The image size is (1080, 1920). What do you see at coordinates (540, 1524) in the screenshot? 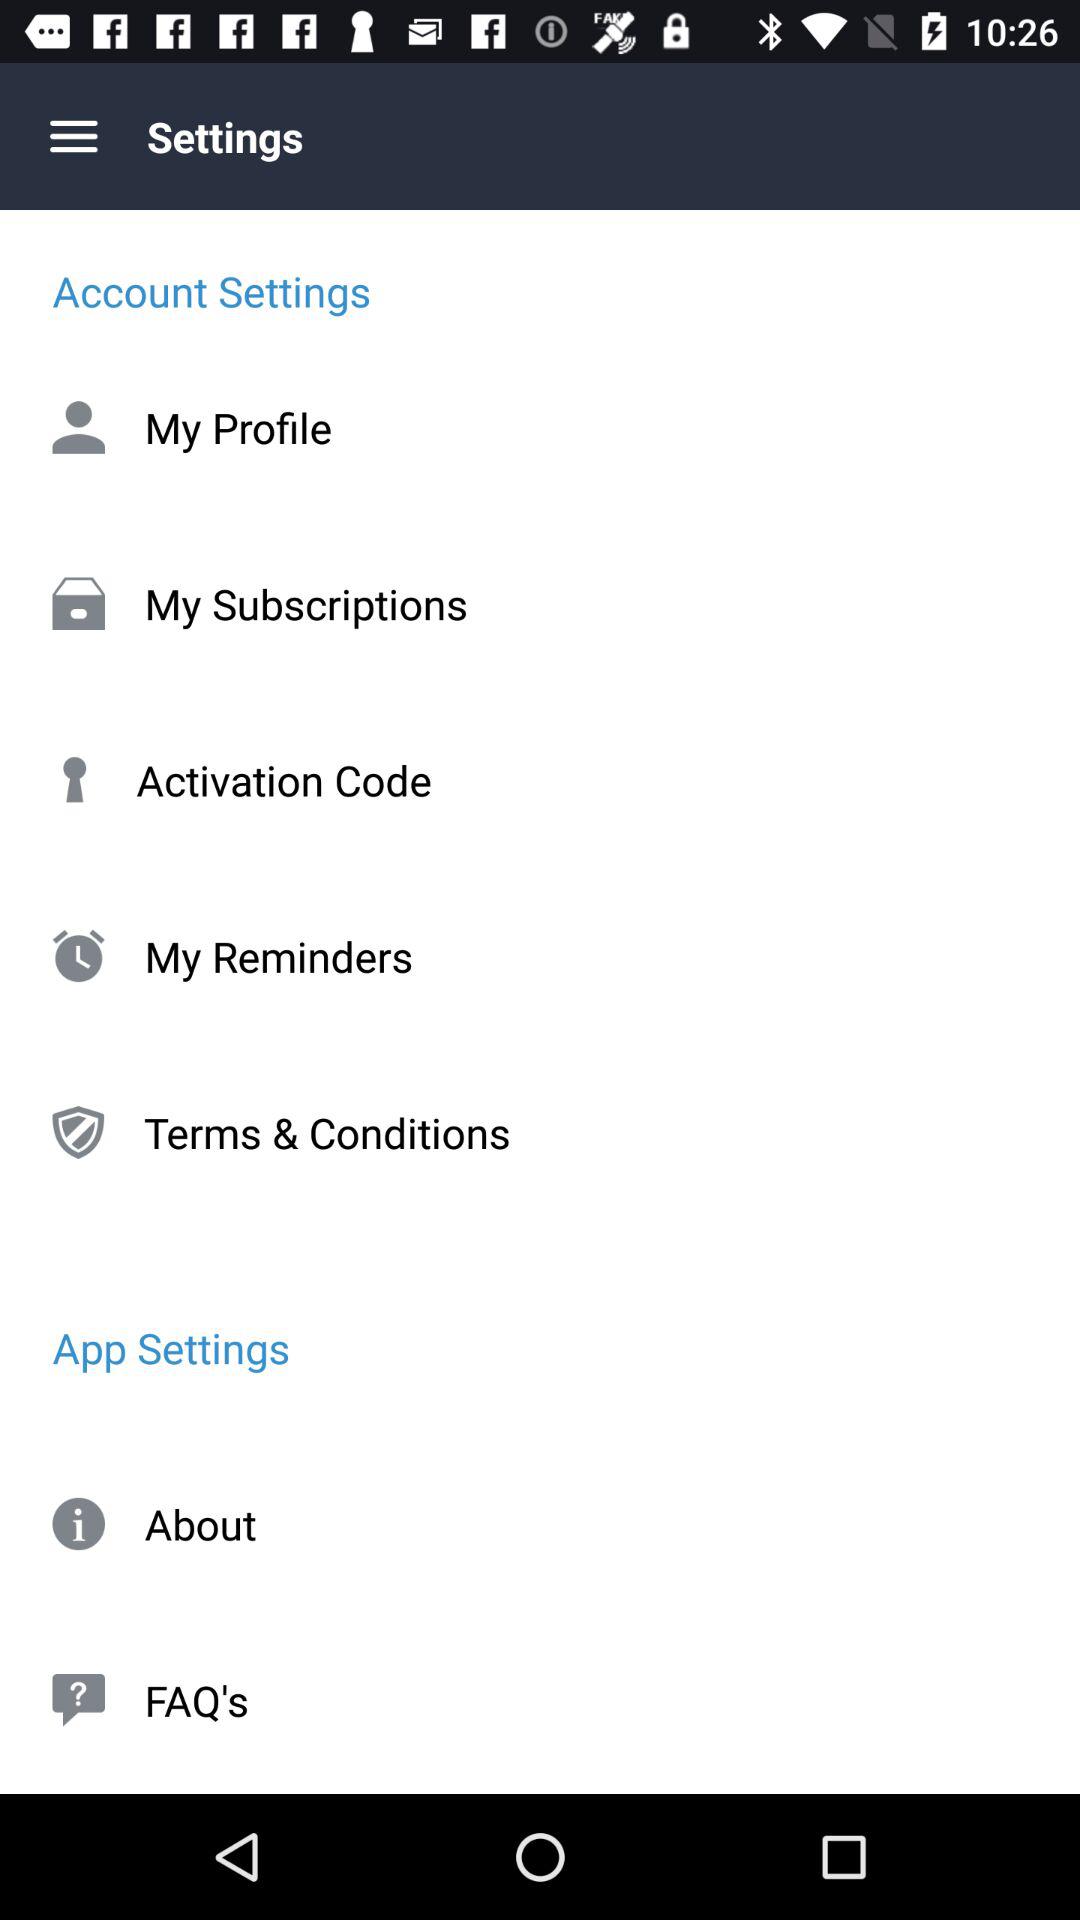
I see `jump until the about icon` at bounding box center [540, 1524].